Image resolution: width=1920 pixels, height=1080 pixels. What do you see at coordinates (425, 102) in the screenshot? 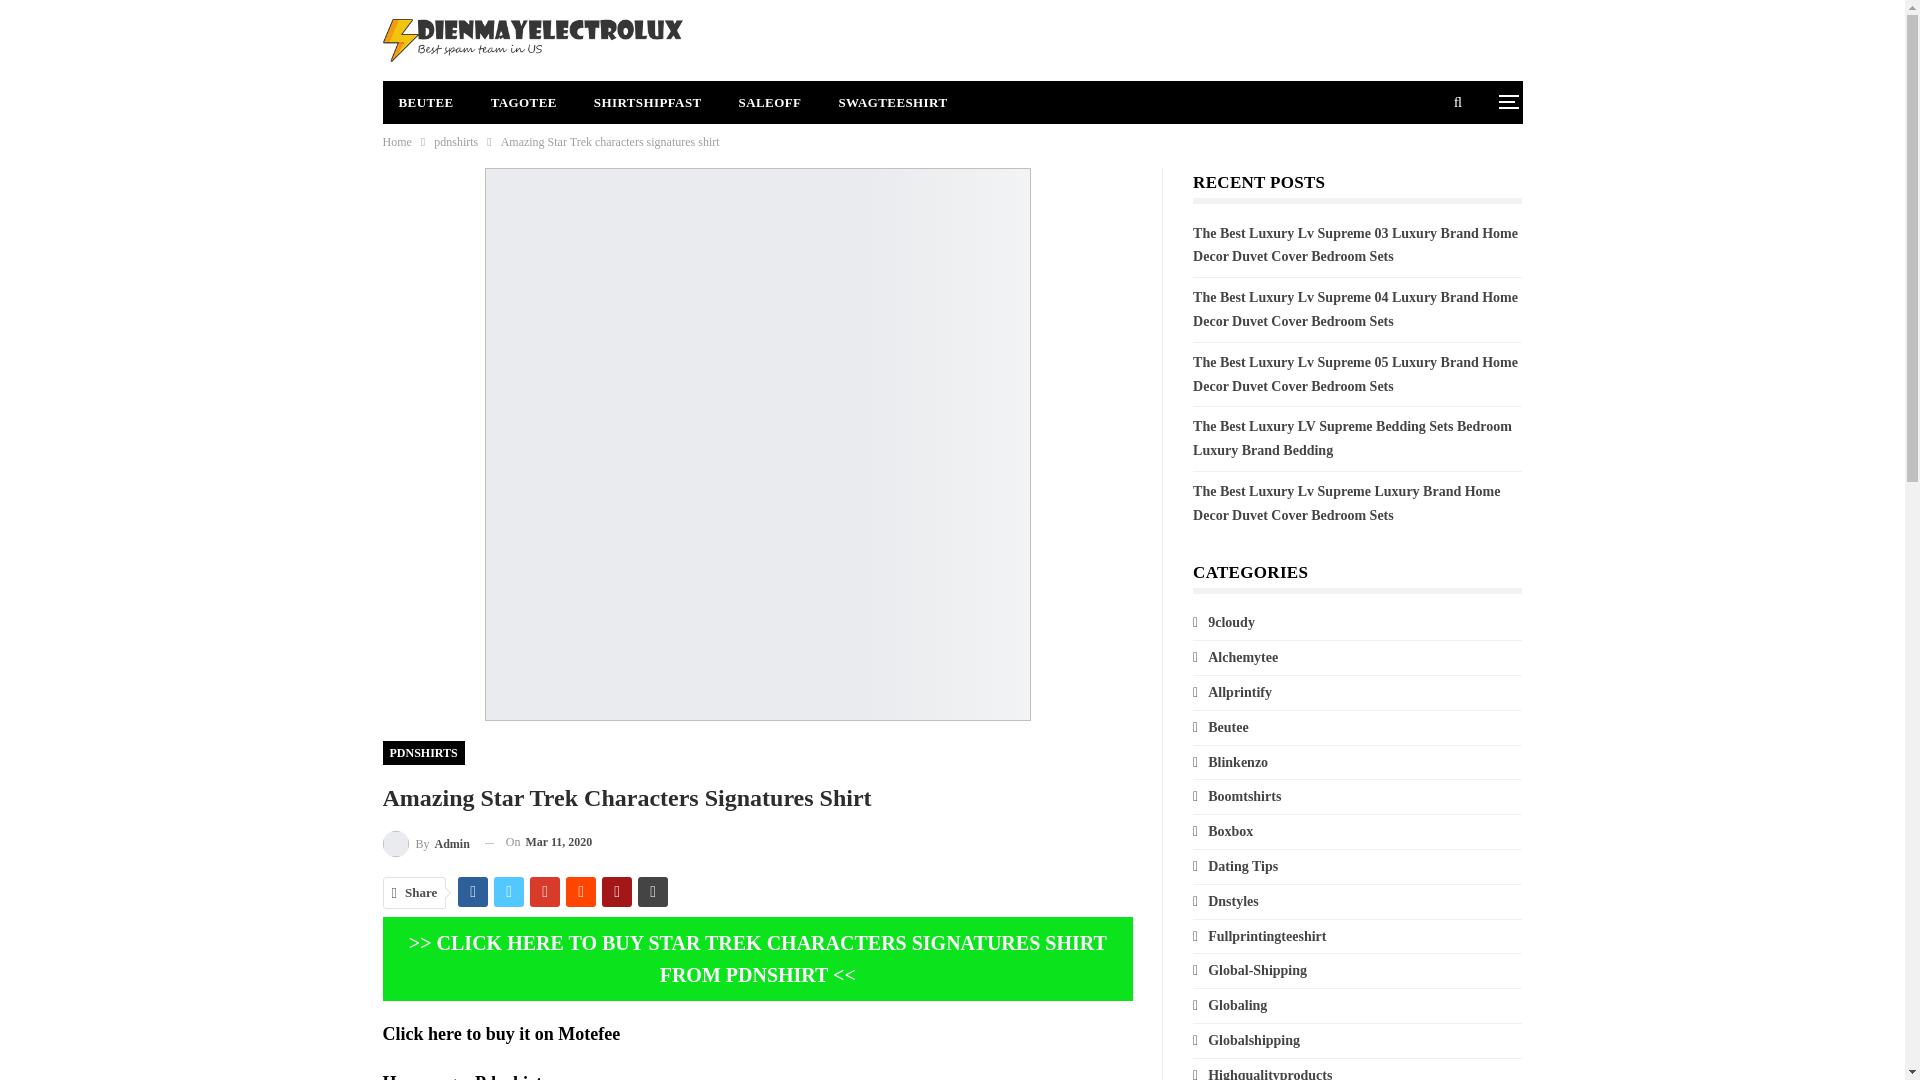
I see `BEUTEE` at bounding box center [425, 102].